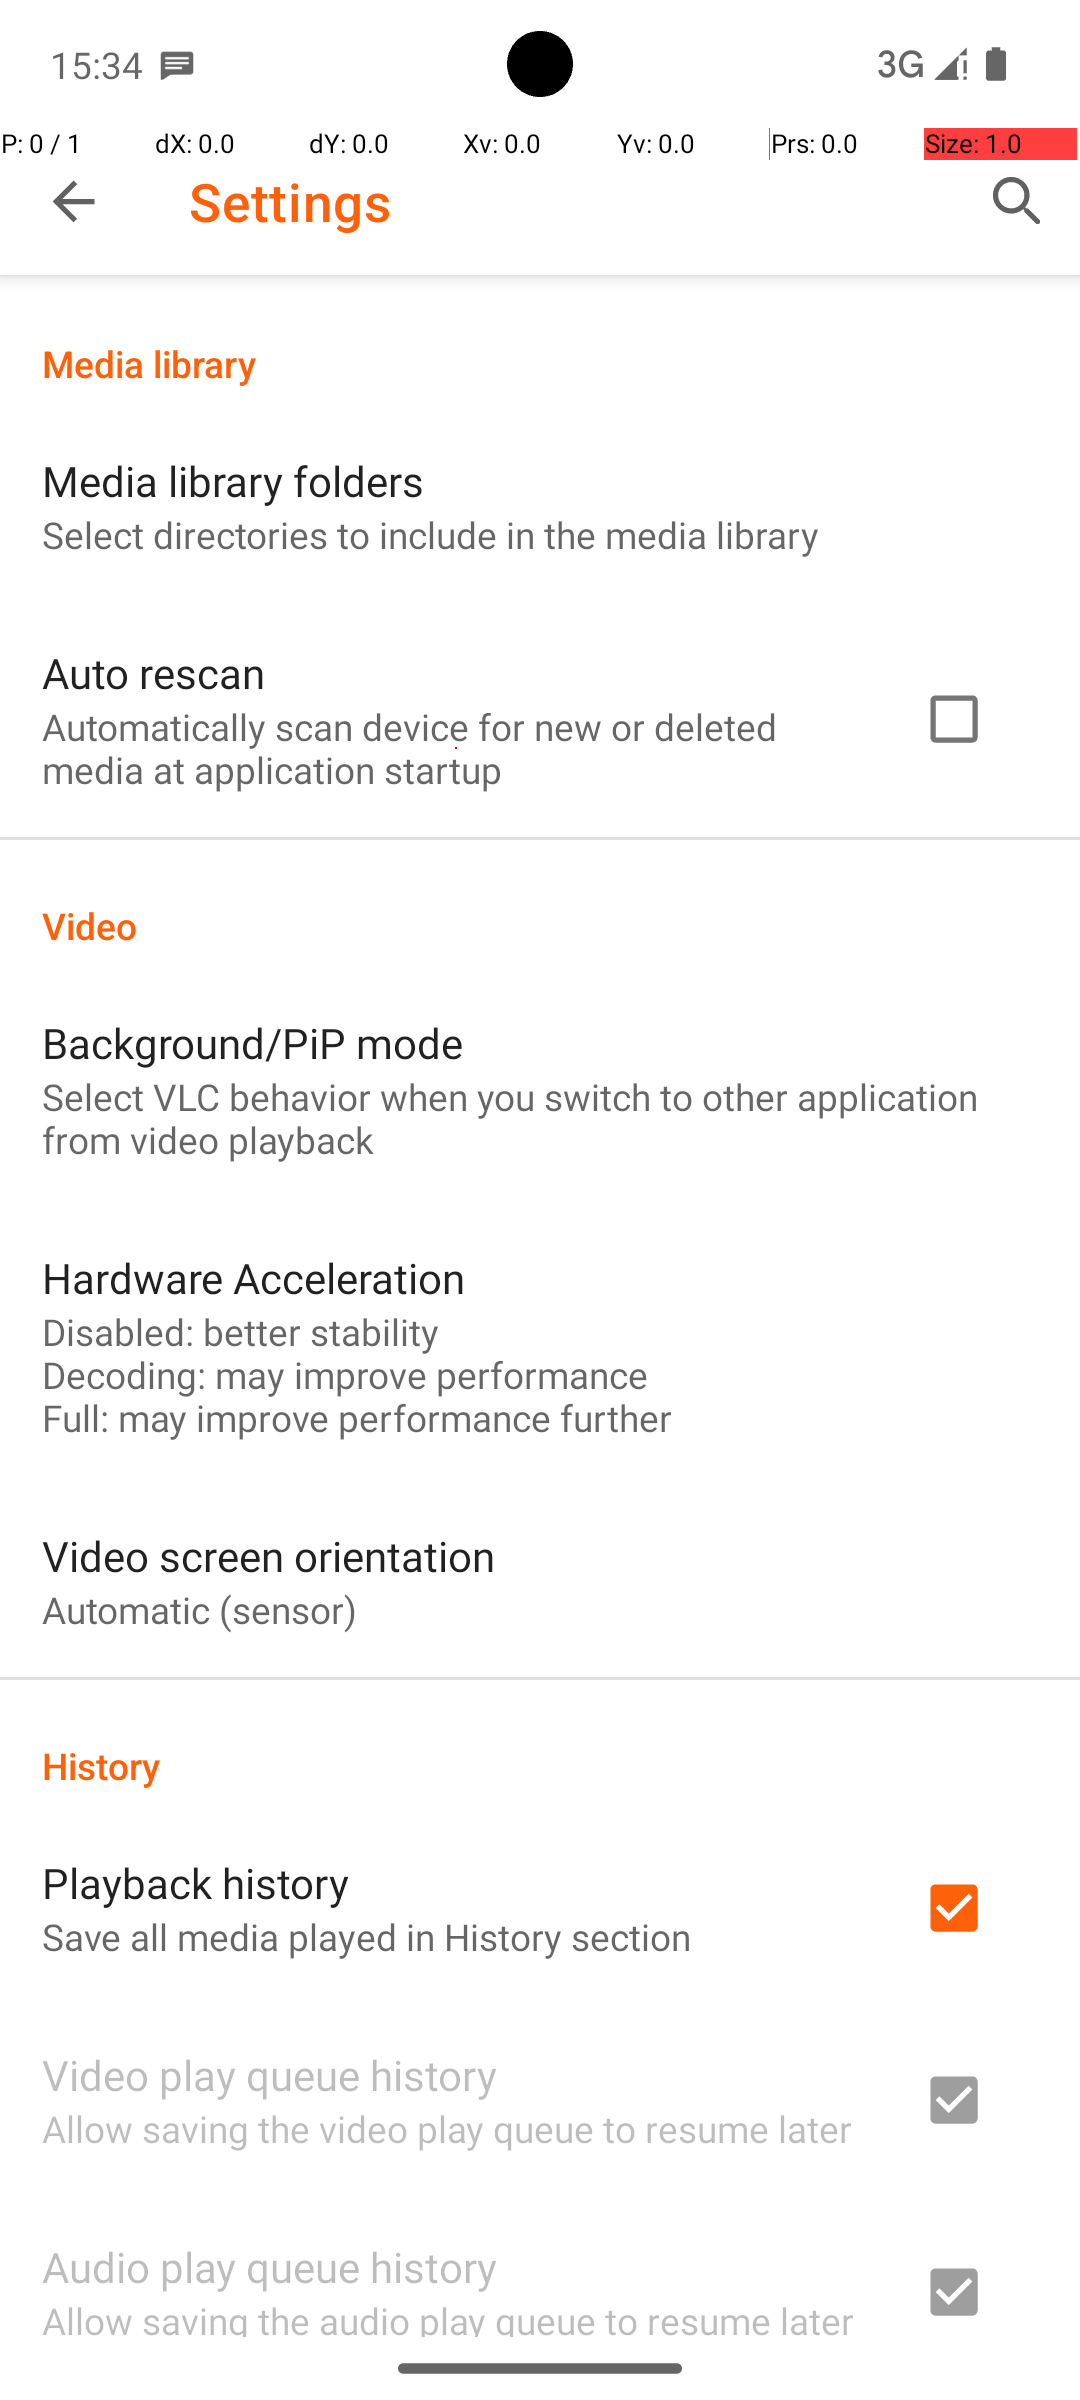 The width and height of the screenshot is (1080, 2400). Describe the element at coordinates (357, 1374) in the screenshot. I see `Disabled: better stability
Decoding: may improve performance
Full: may improve performance further` at that location.